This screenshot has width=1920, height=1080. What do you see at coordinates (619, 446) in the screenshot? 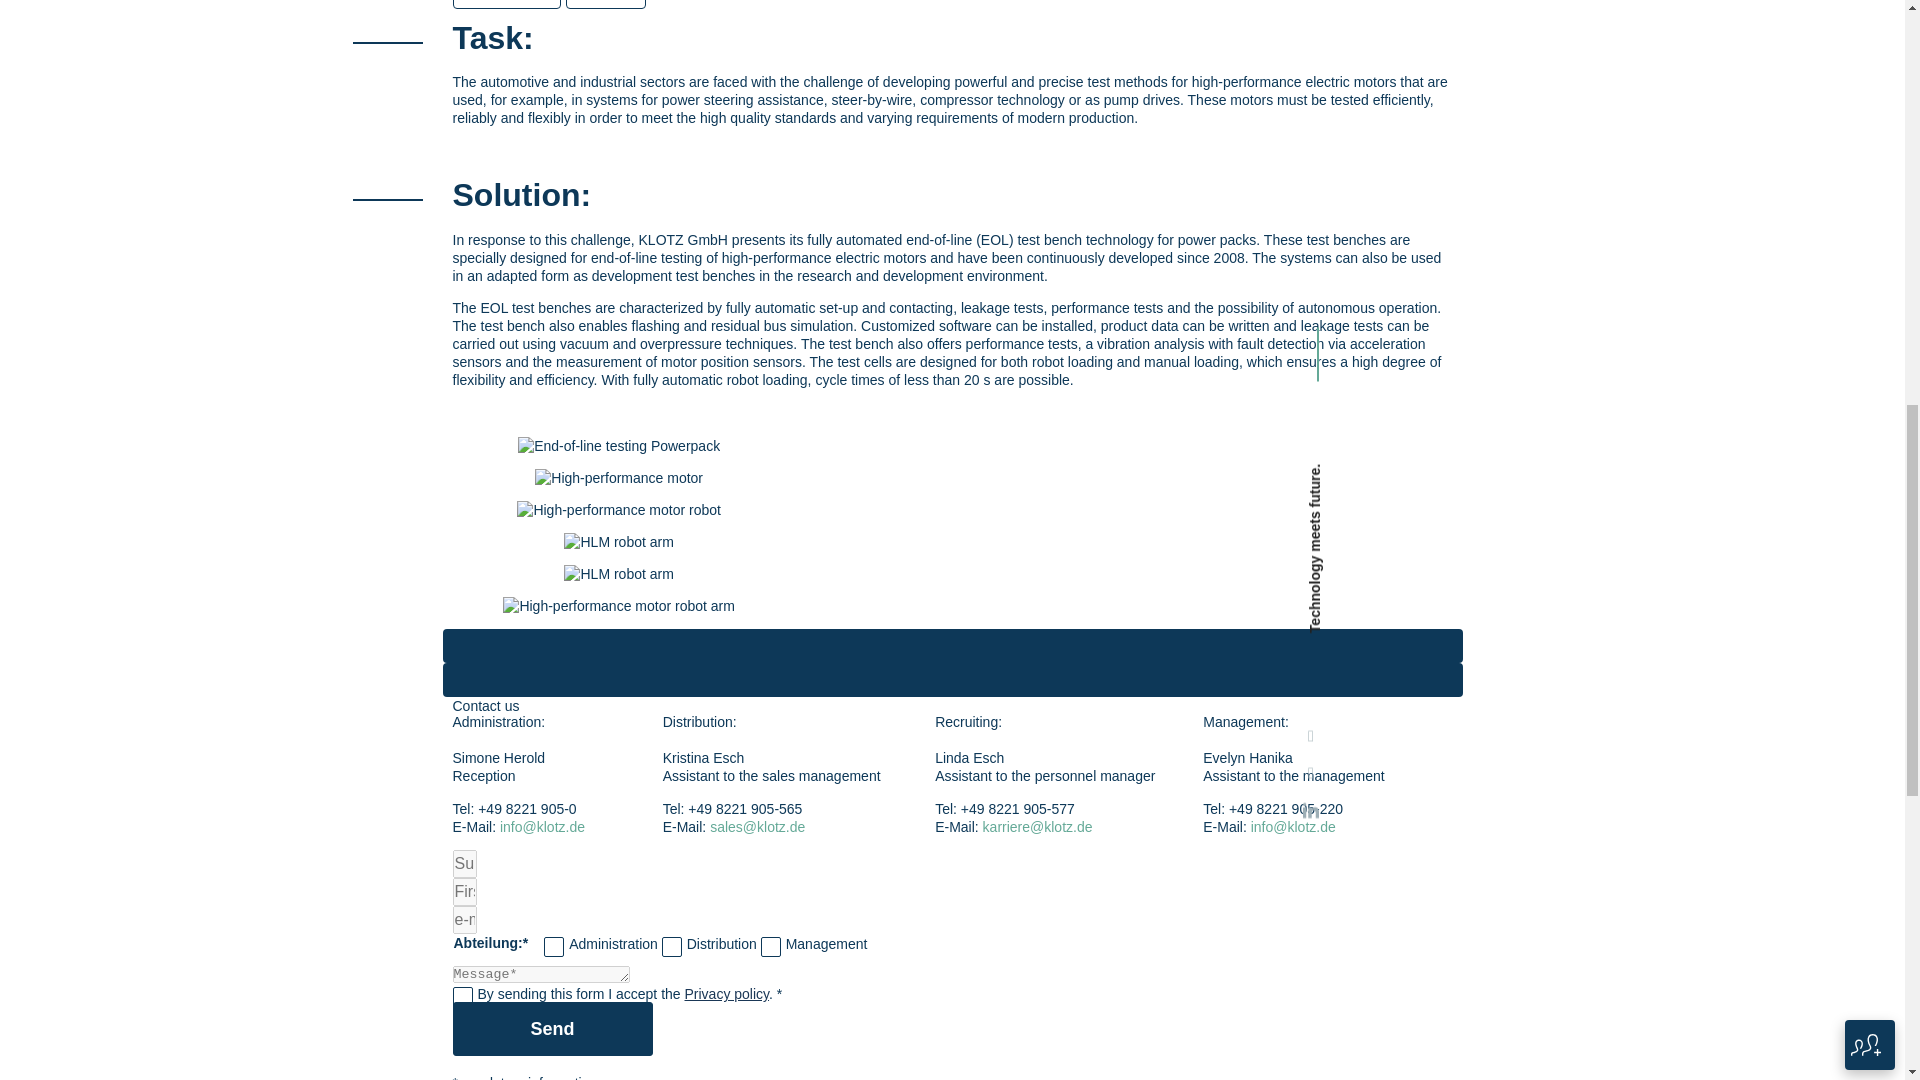
I see `End-of-line testing Powerpack` at bounding box center [619, 446].